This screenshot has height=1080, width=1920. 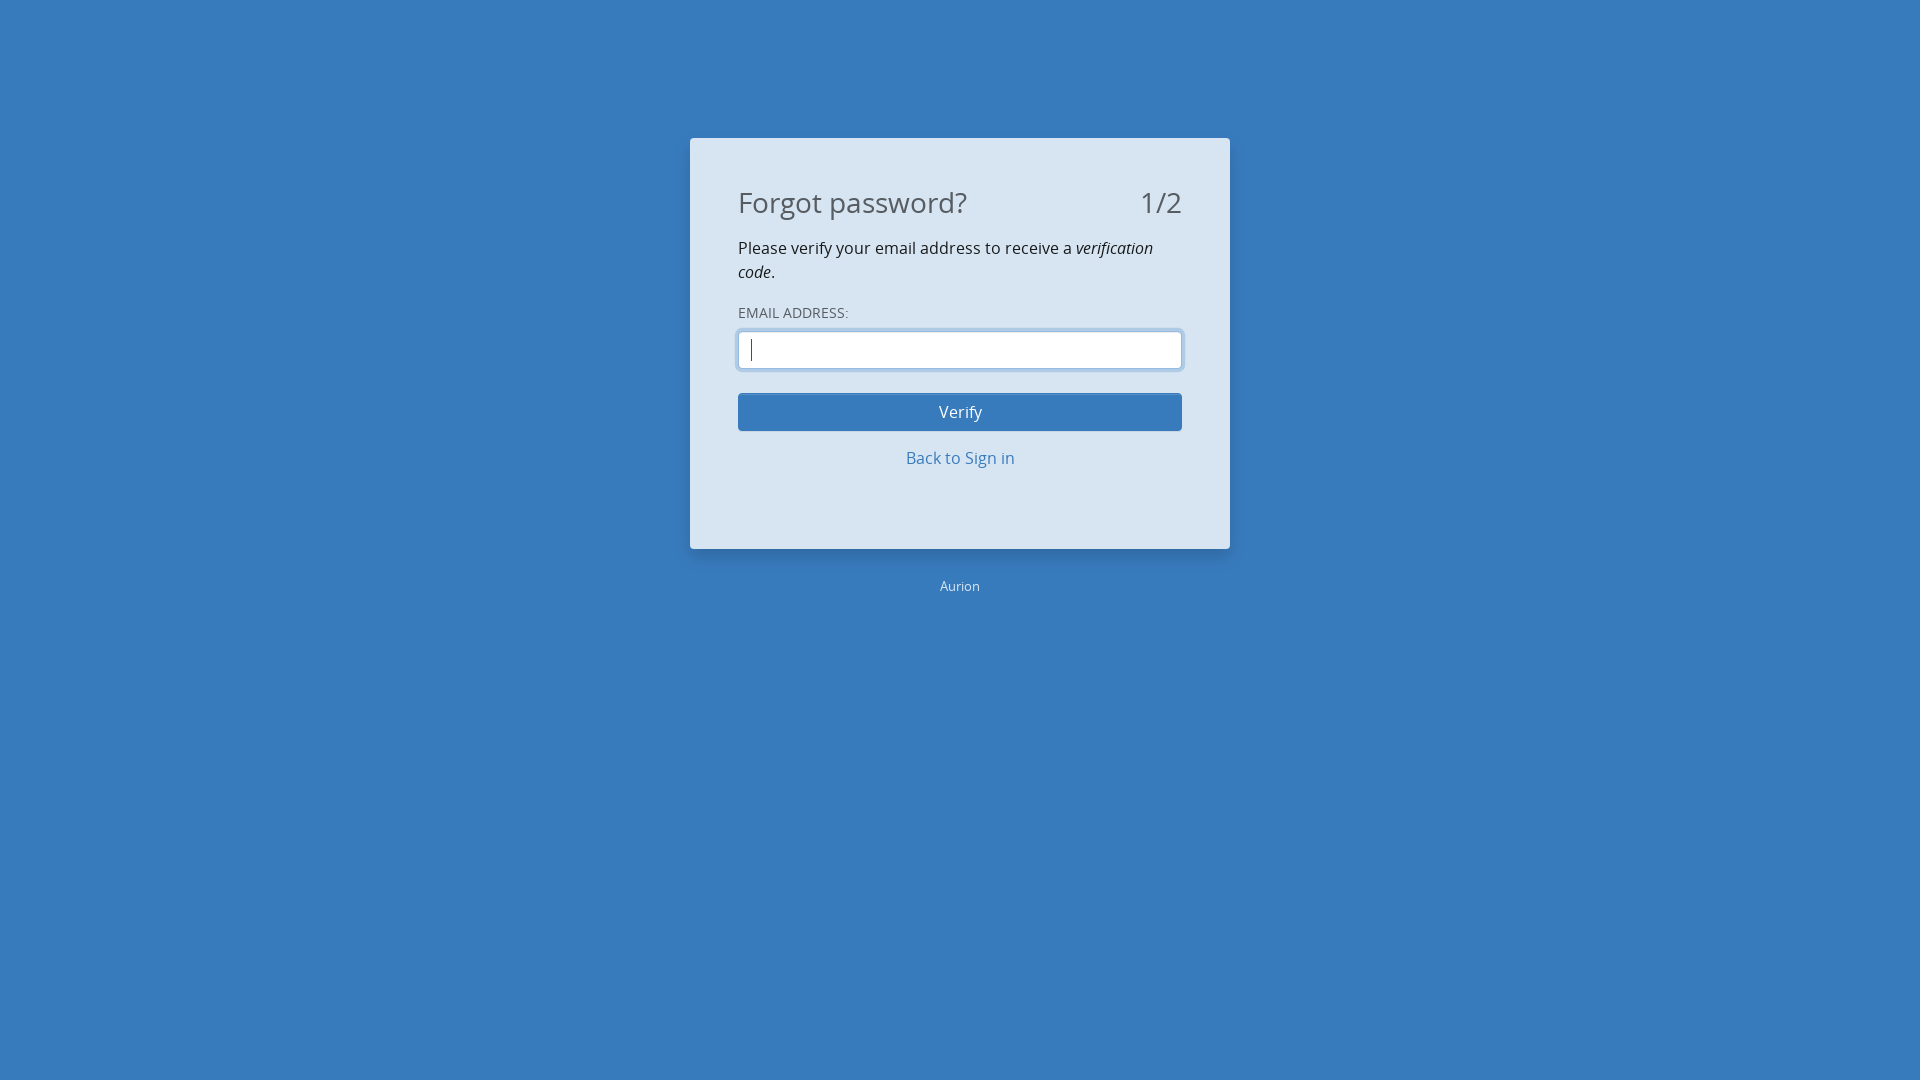 I want to click on Back to Sign in, so click(x=960, y=458).